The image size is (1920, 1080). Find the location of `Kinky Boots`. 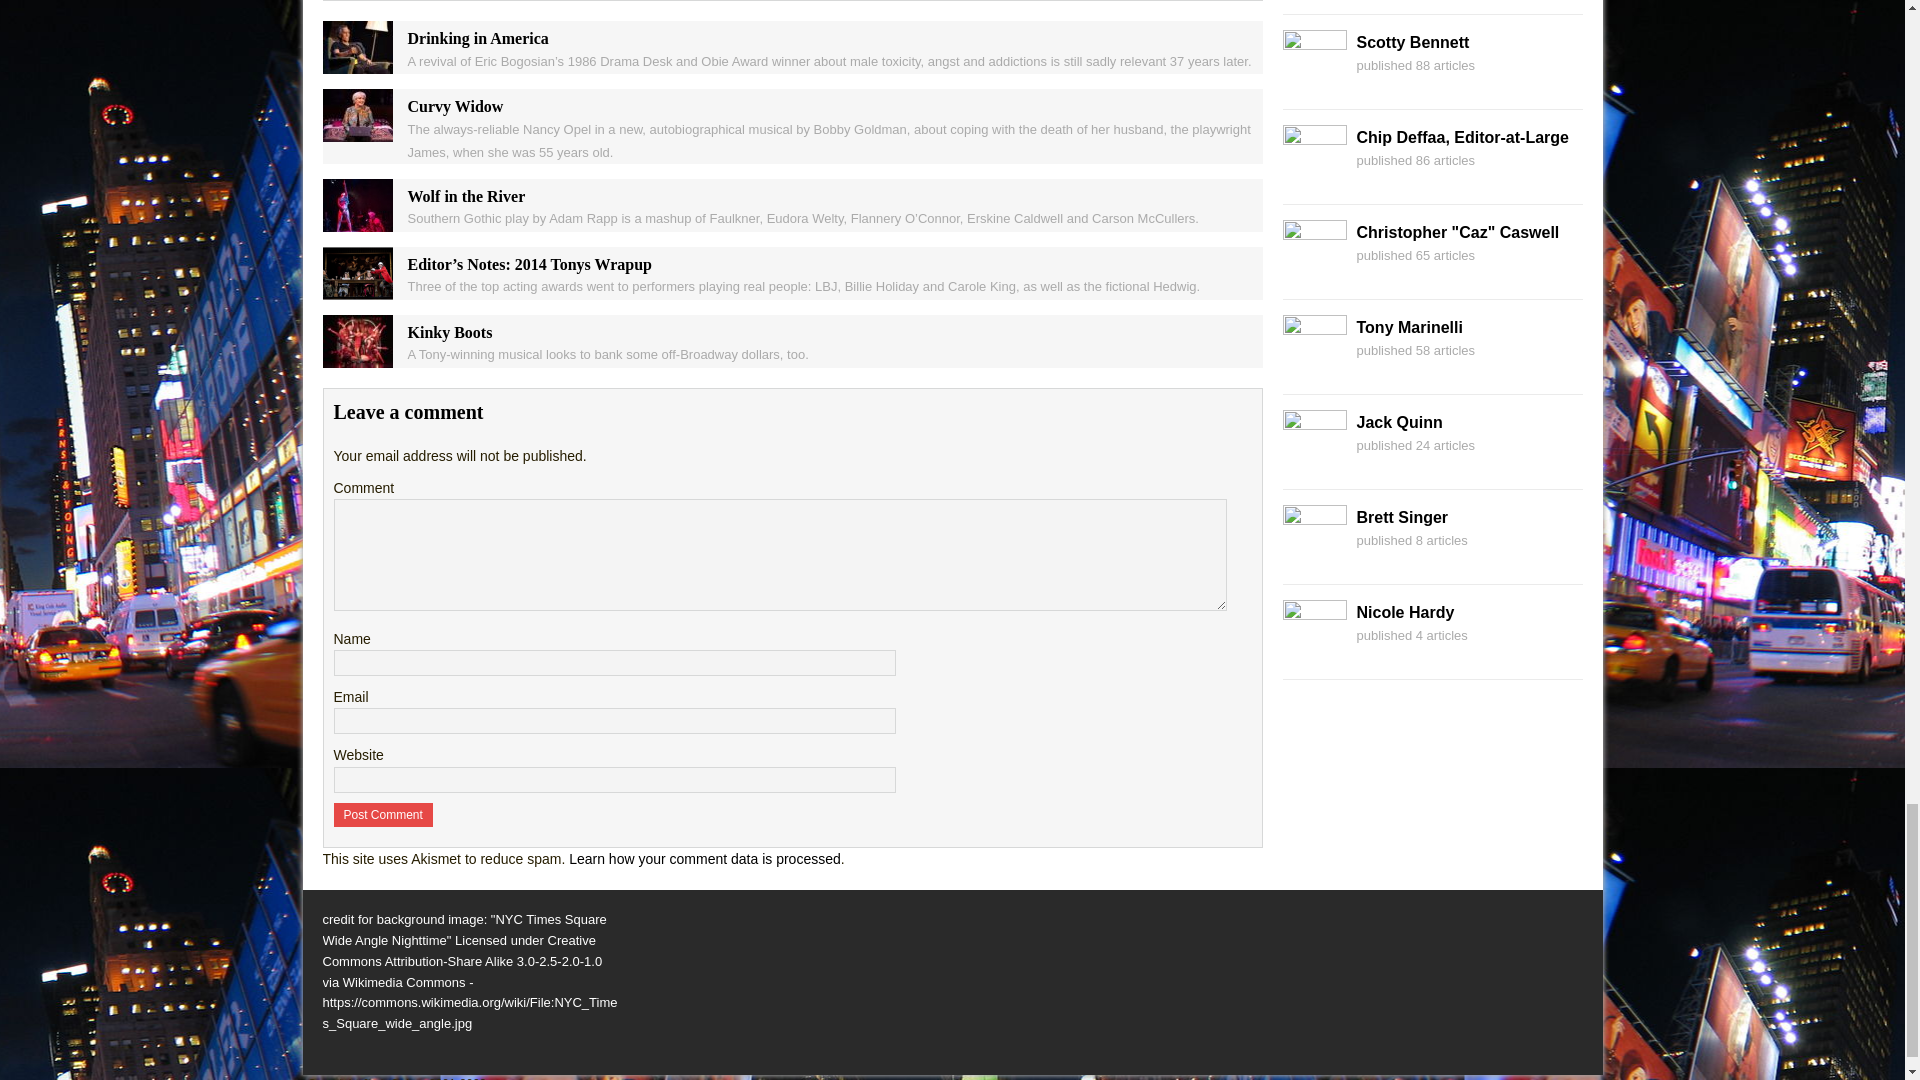

Kinky Boots is located at coordinates (356, 355).